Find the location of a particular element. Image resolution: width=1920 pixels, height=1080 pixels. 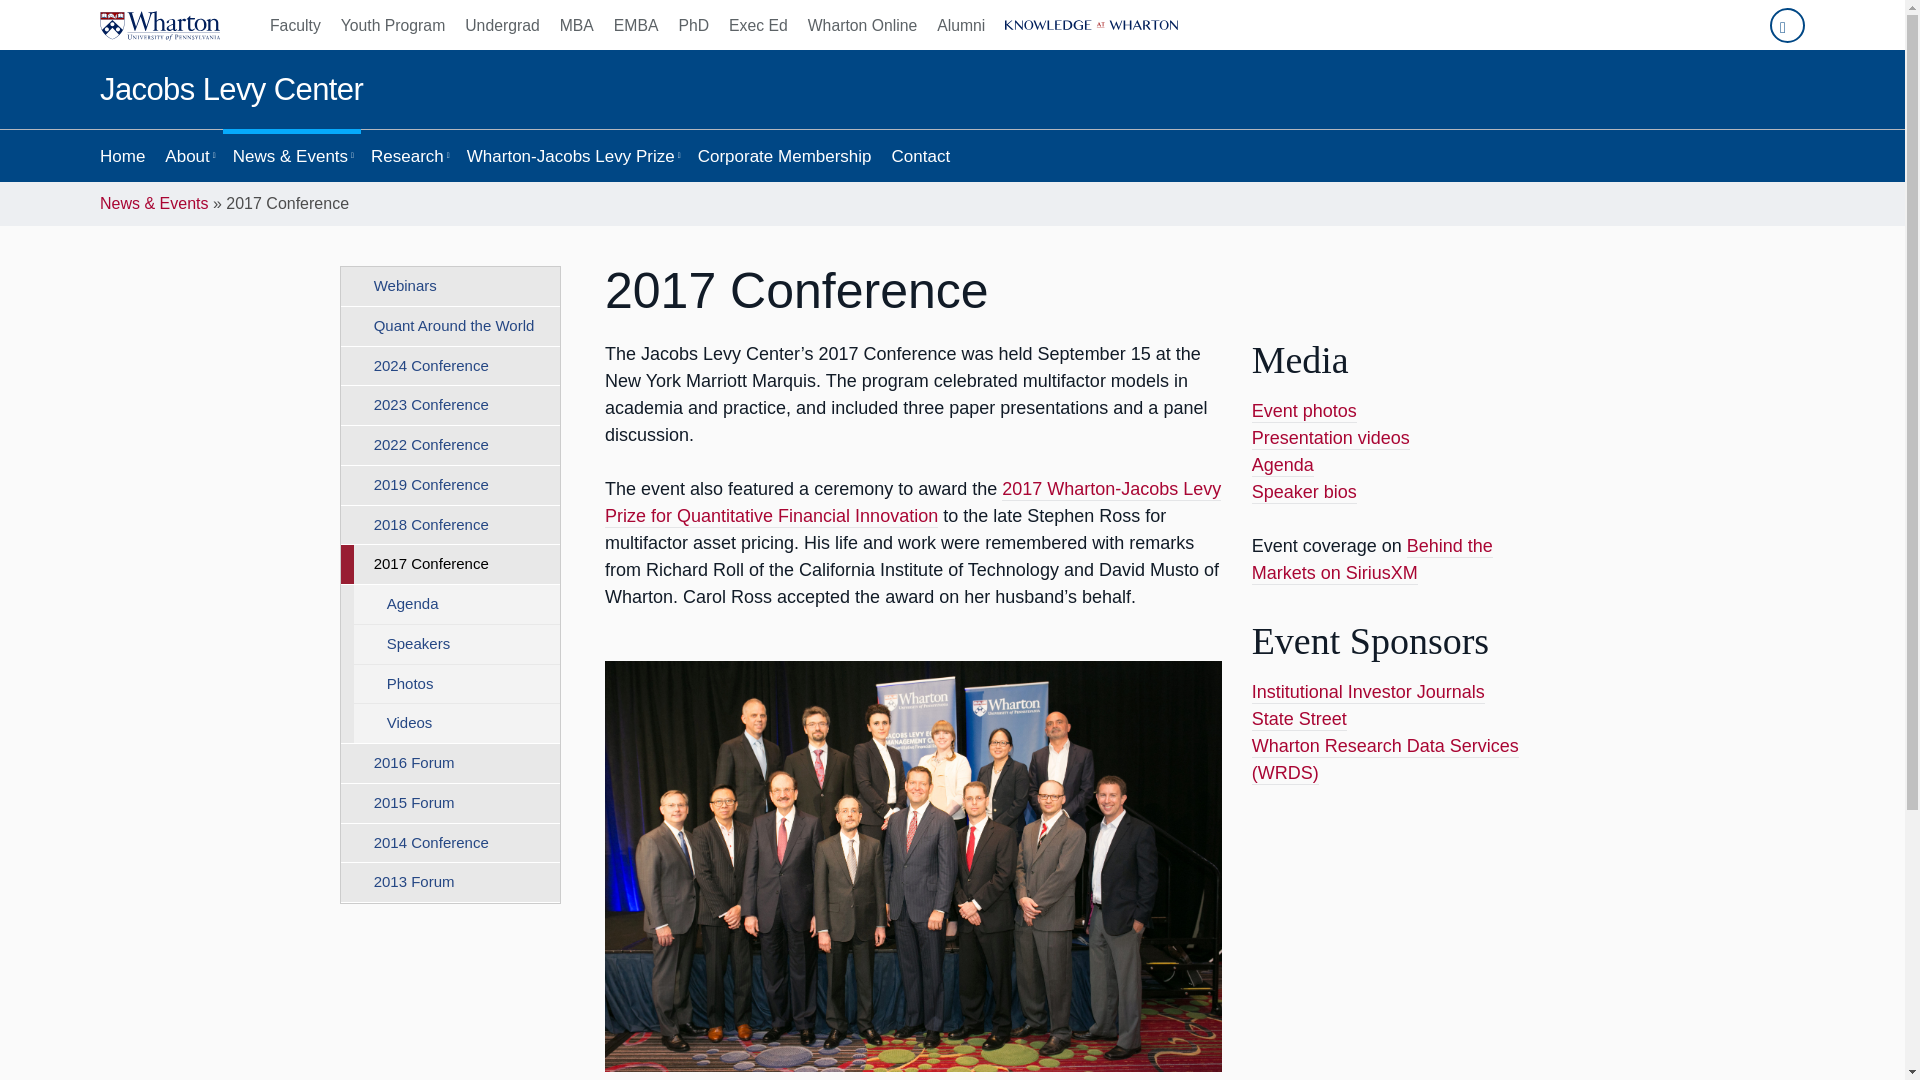

Alumni is located at coordinates (960, 24).